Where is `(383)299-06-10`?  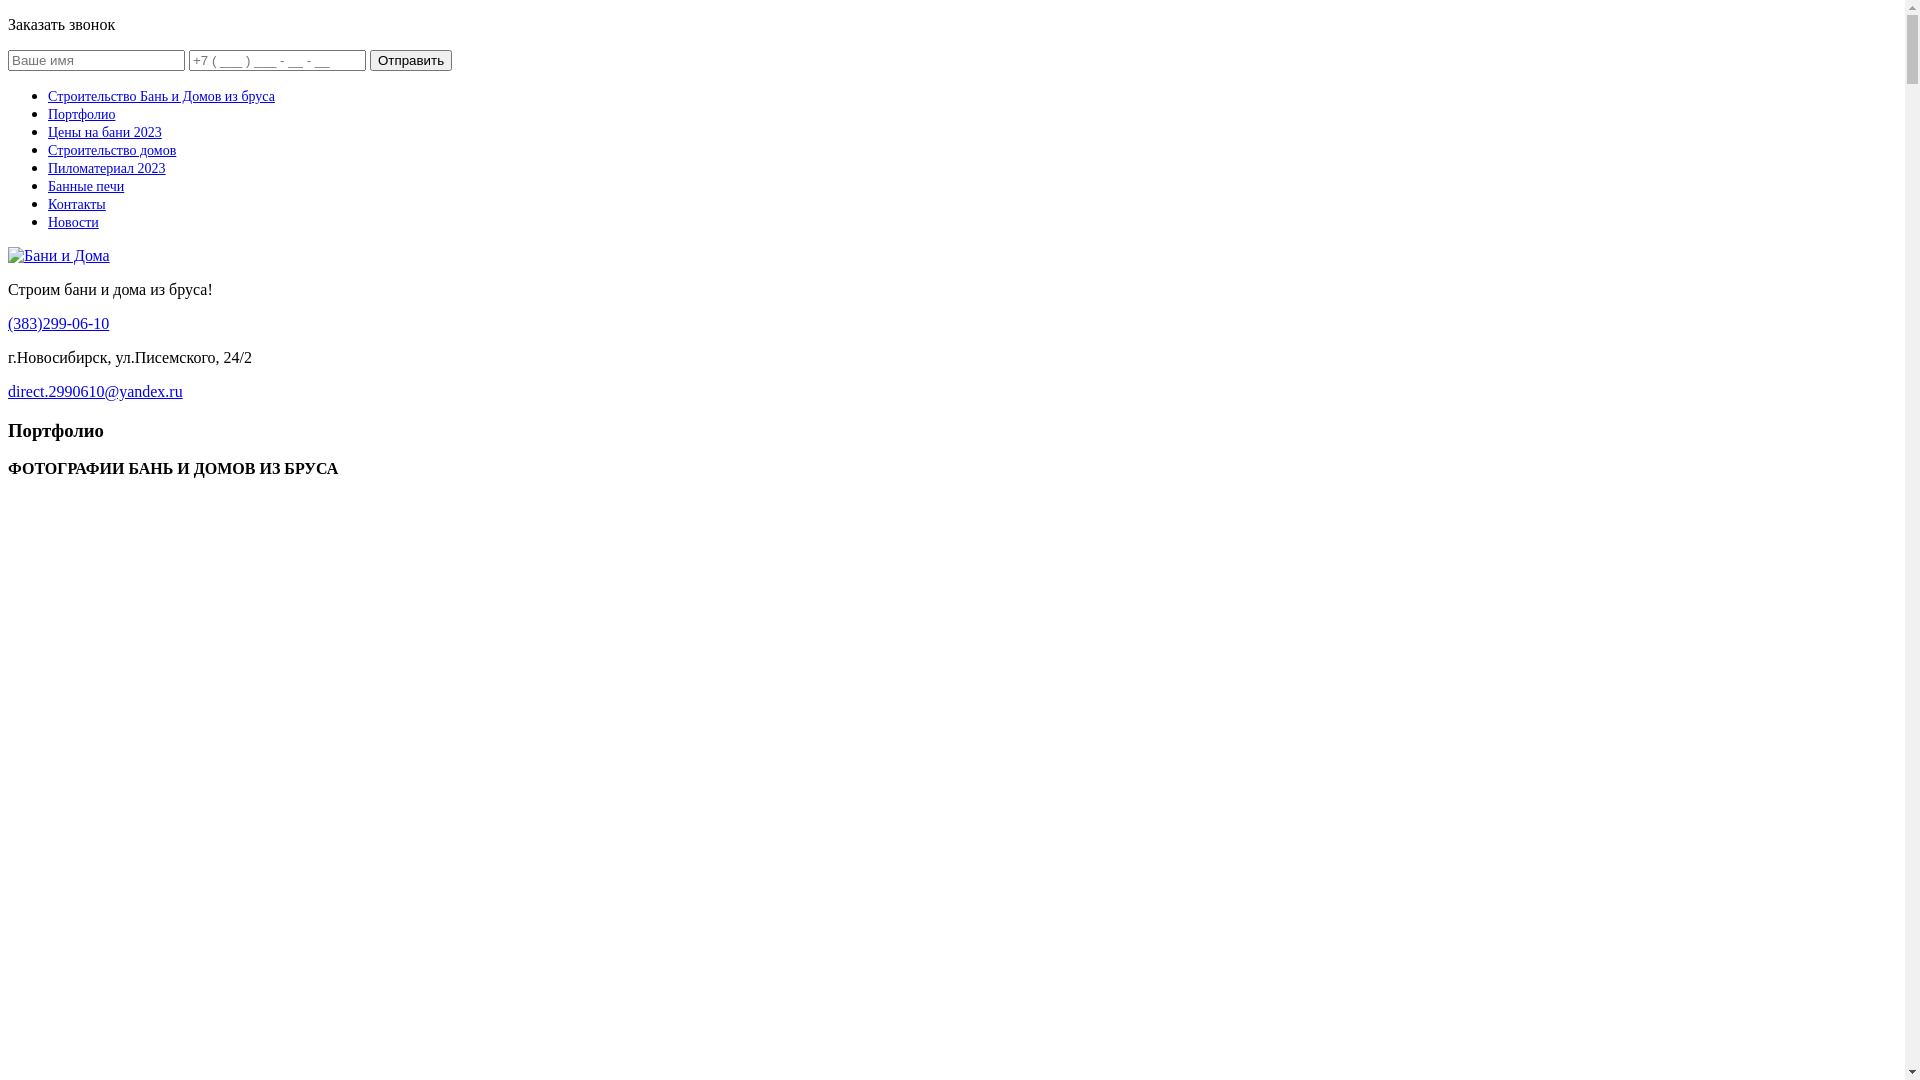
(383)299-06-10 is located at coordinates (58, 324).